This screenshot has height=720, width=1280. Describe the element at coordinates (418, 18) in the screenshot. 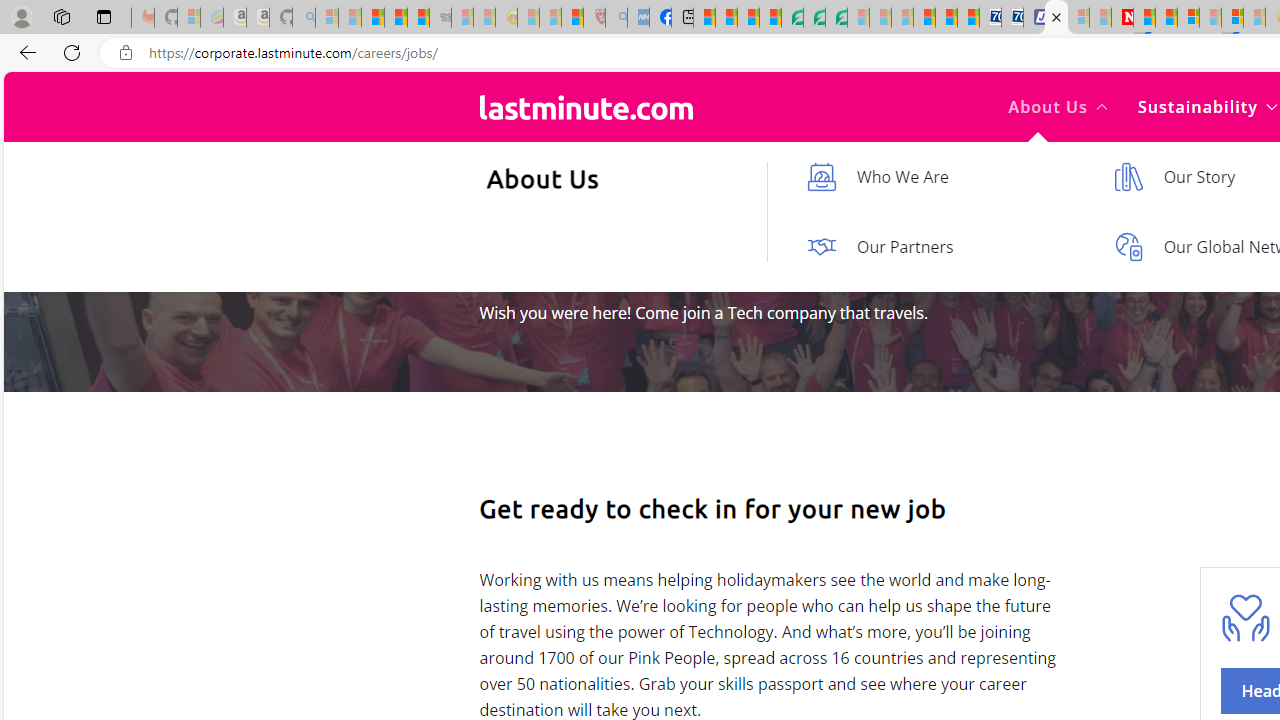

I see `New Report Confirms 2023 Was Record Hot | Watch` at that location.